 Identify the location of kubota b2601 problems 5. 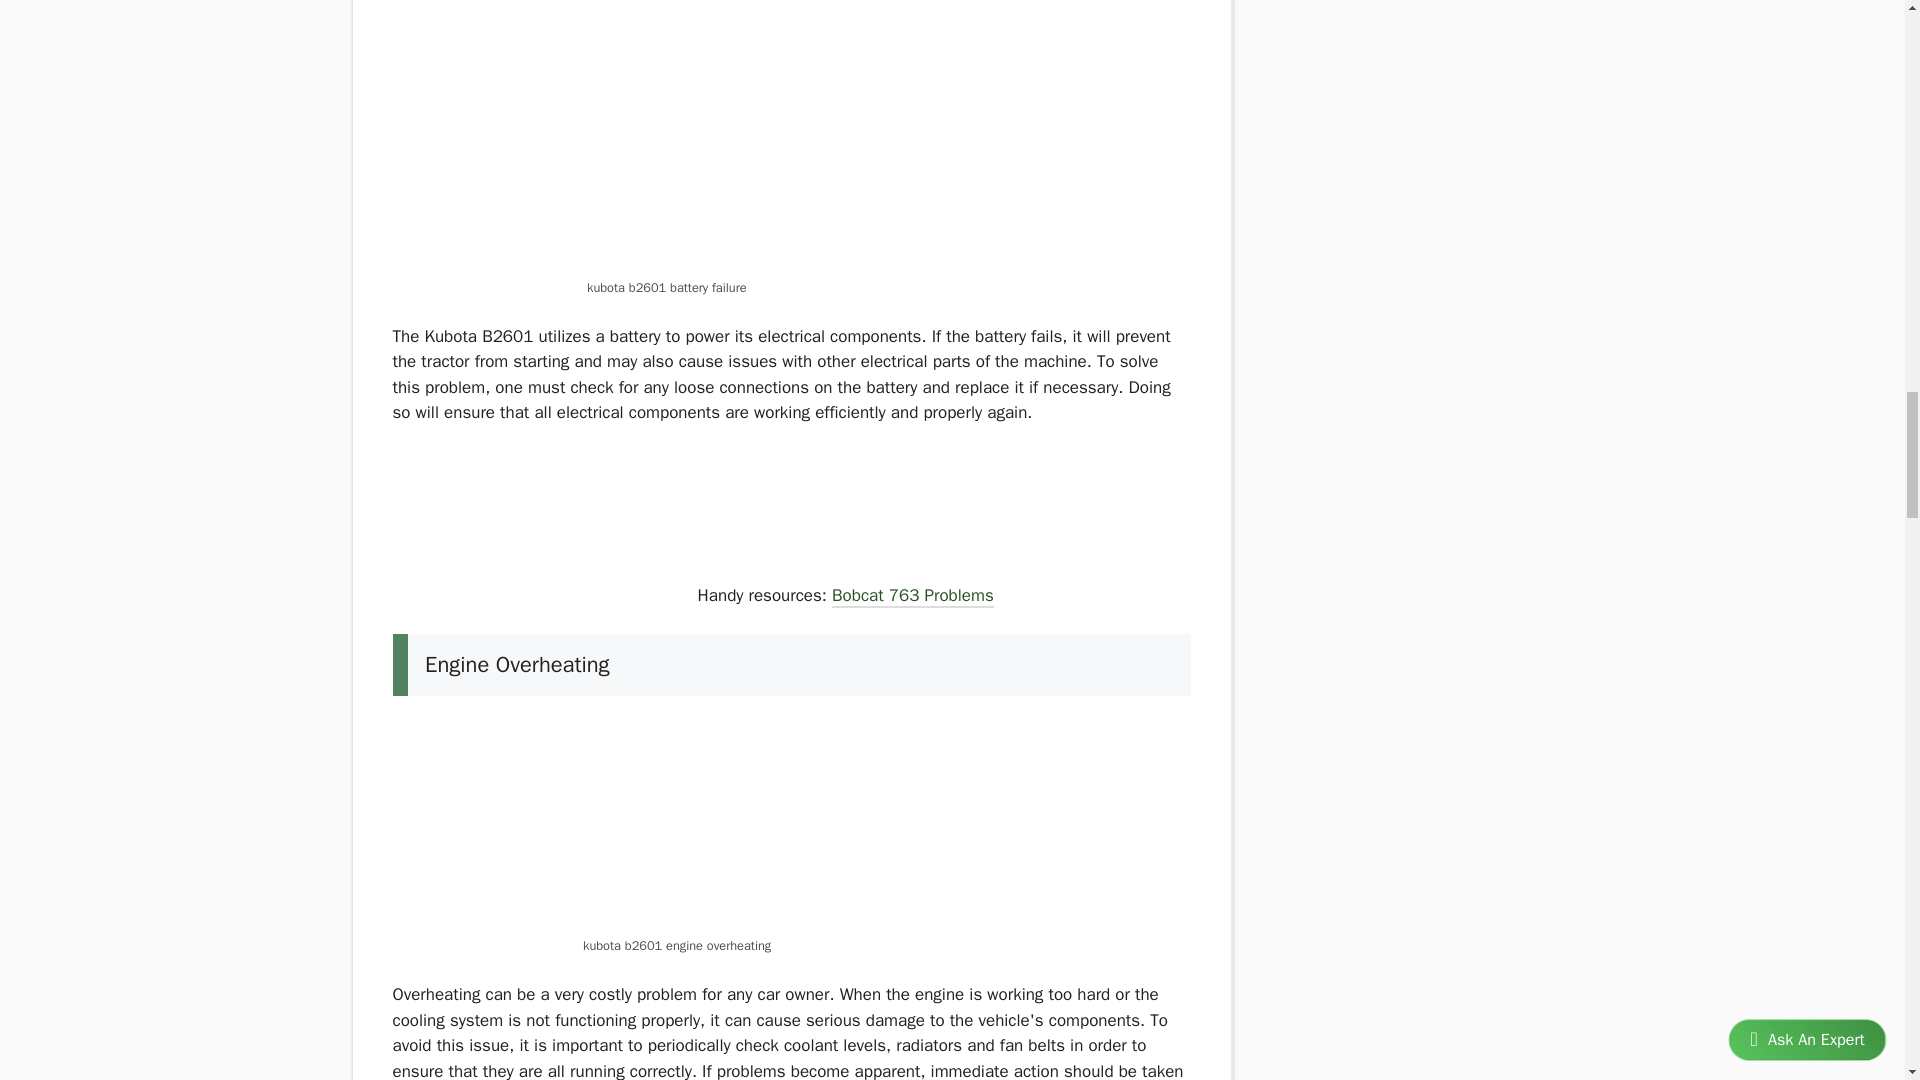
(541, 526).